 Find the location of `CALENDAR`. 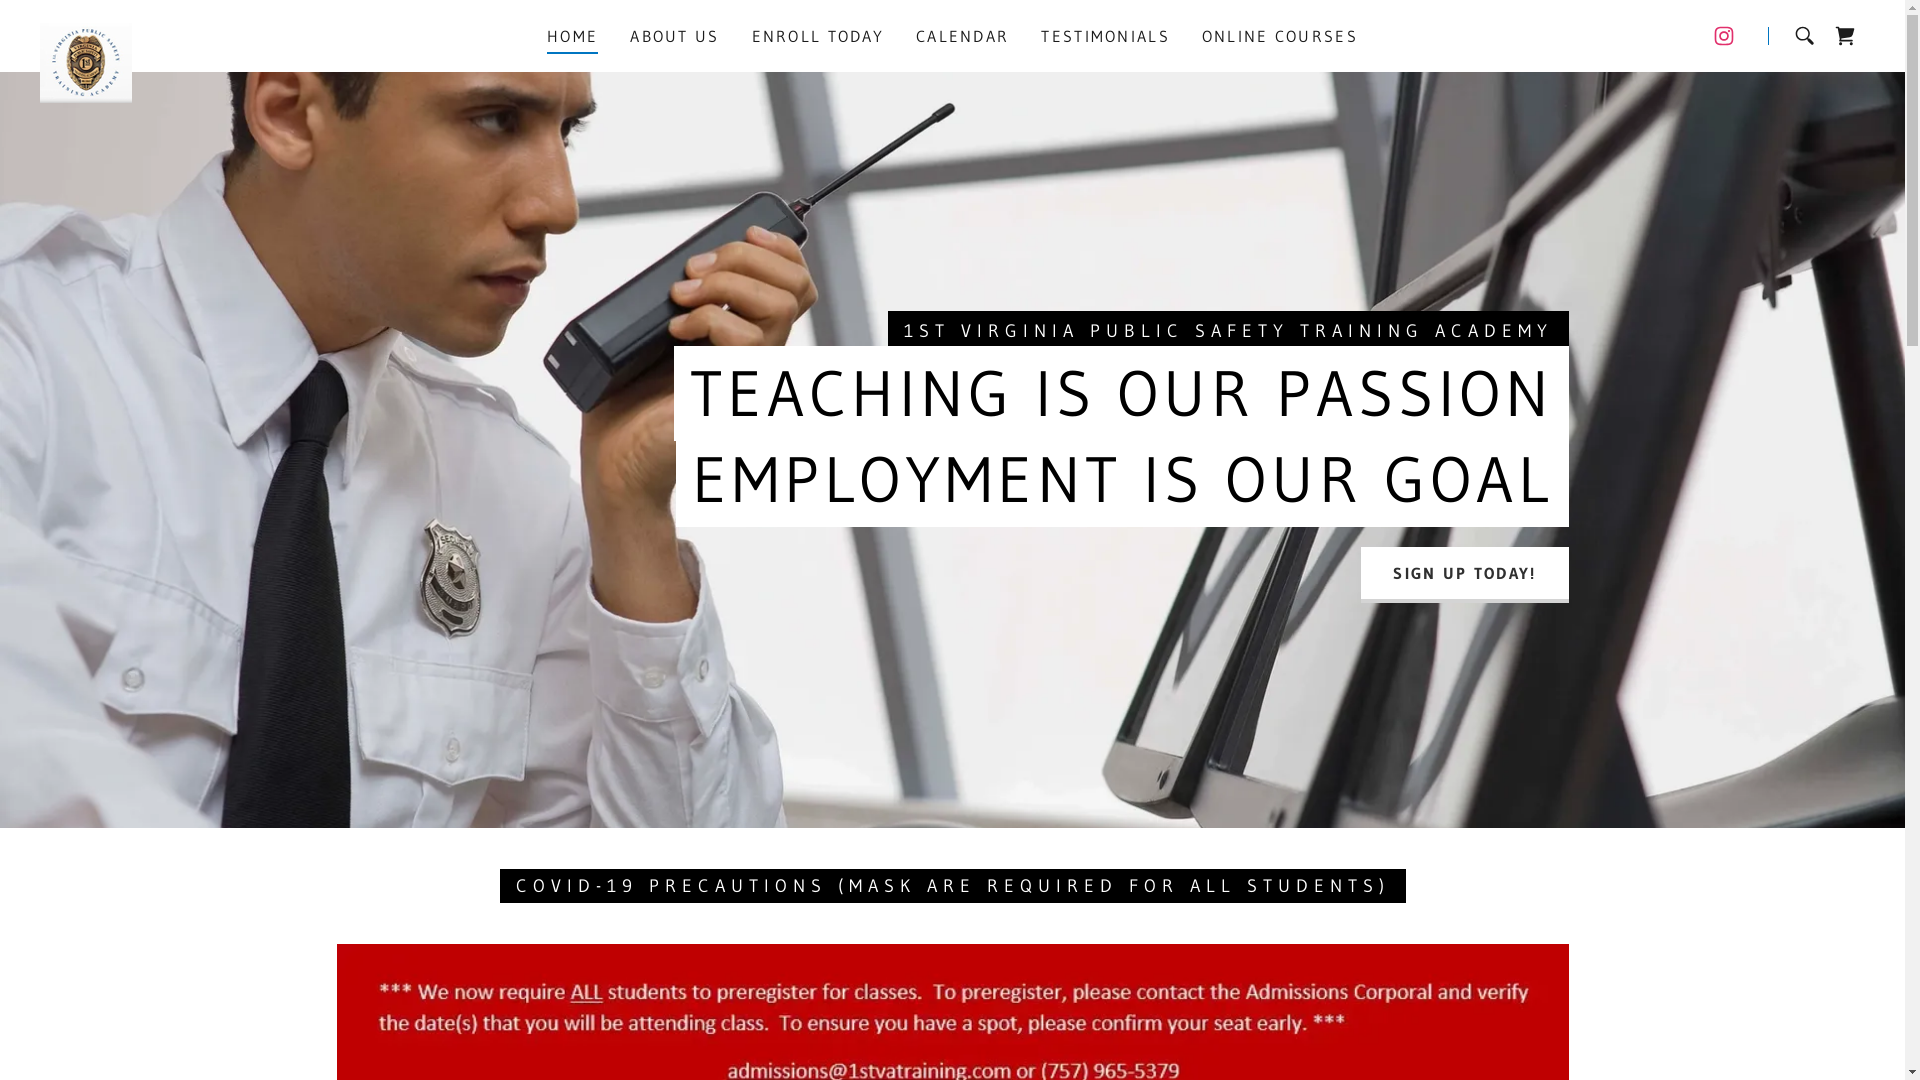

CALENDAR is located at coordinates (962, 36).